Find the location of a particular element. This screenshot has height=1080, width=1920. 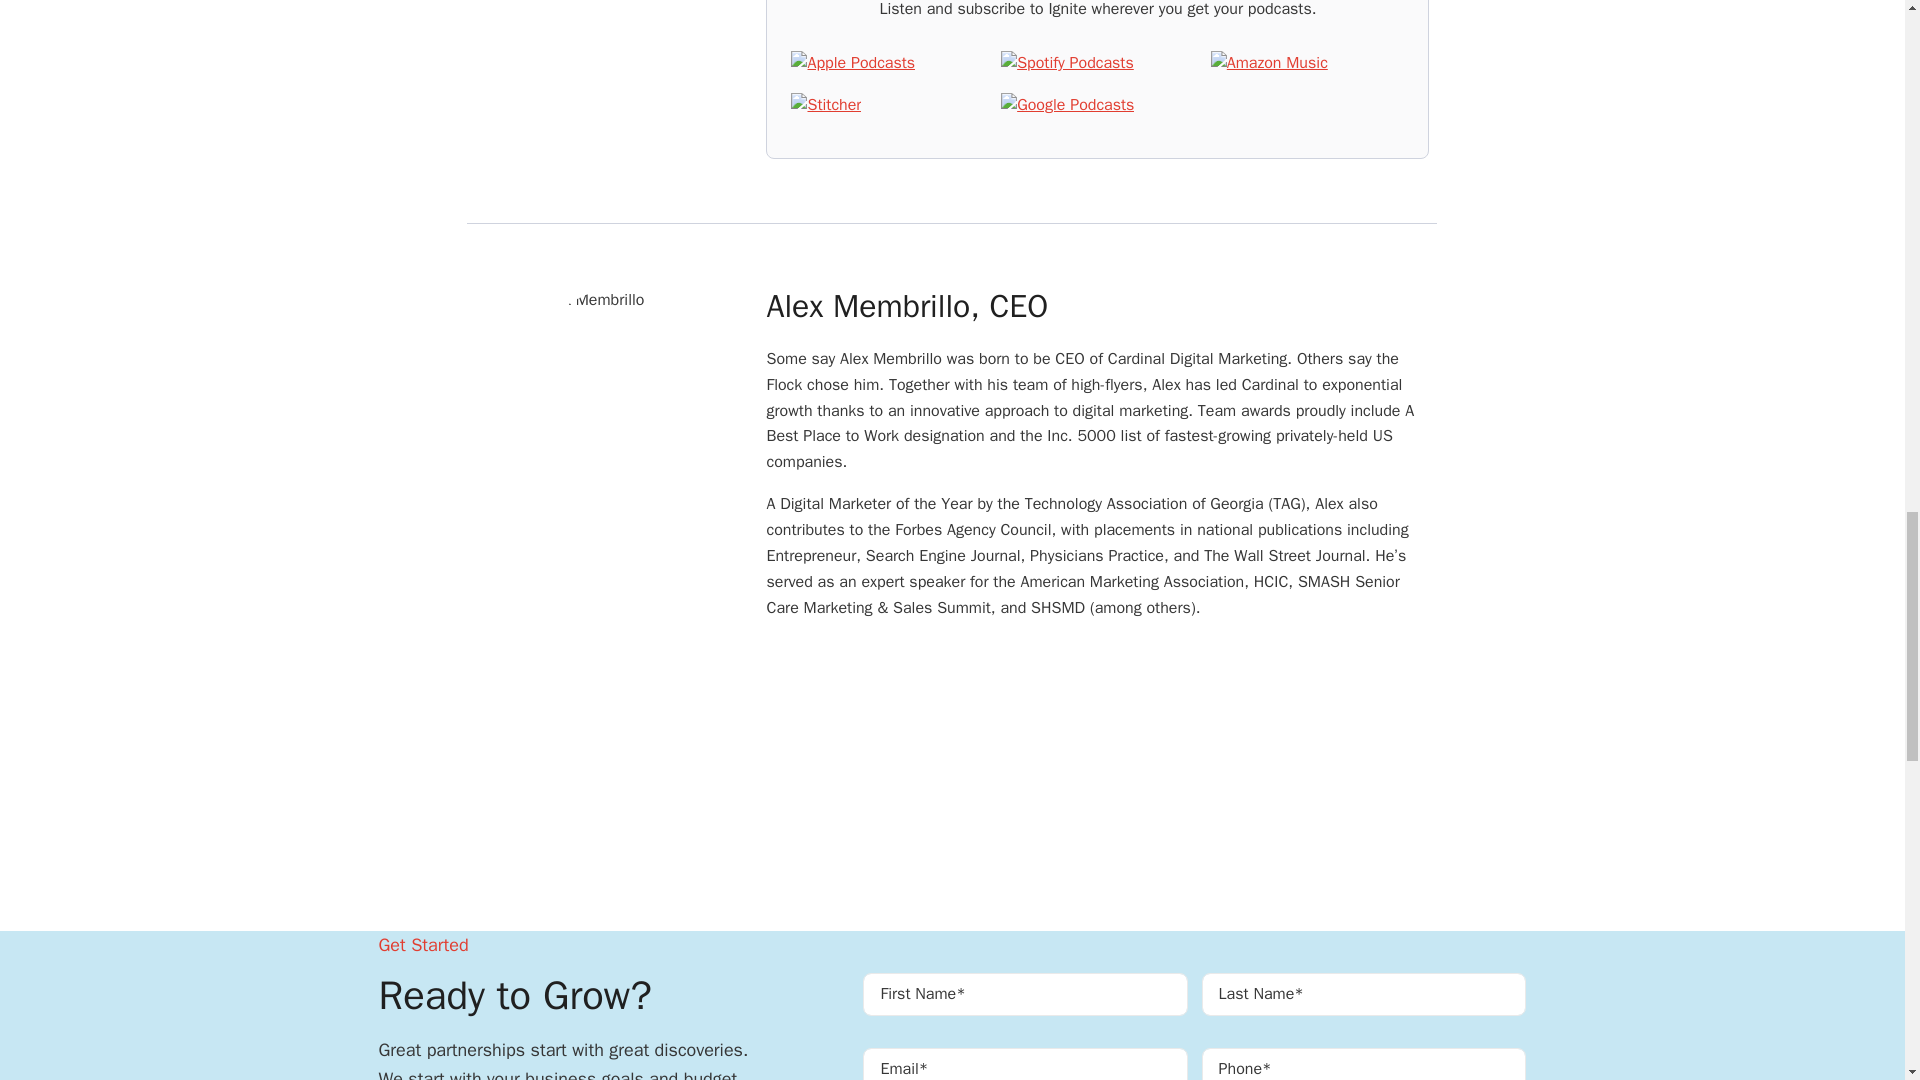

Subscribe on Google Podcasts is located at coordinates (1067, 105).